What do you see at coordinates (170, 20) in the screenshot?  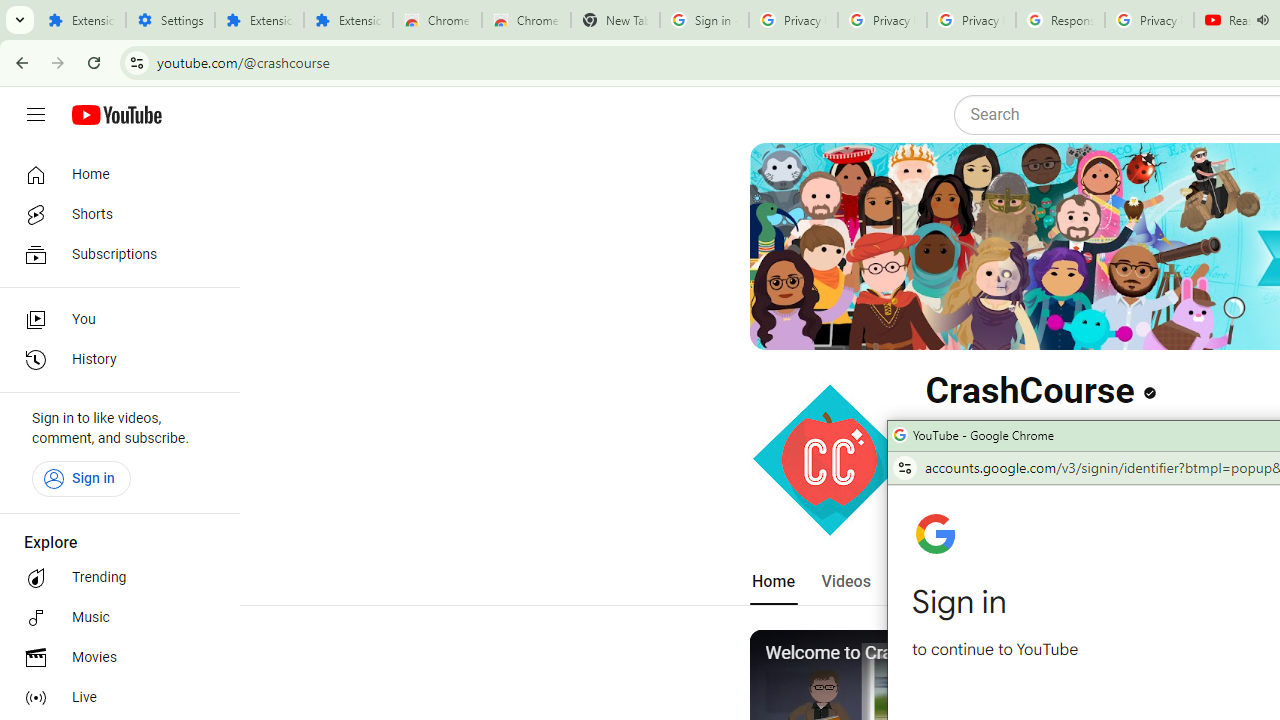 I see `Settings` at bounding box center [170, 20].